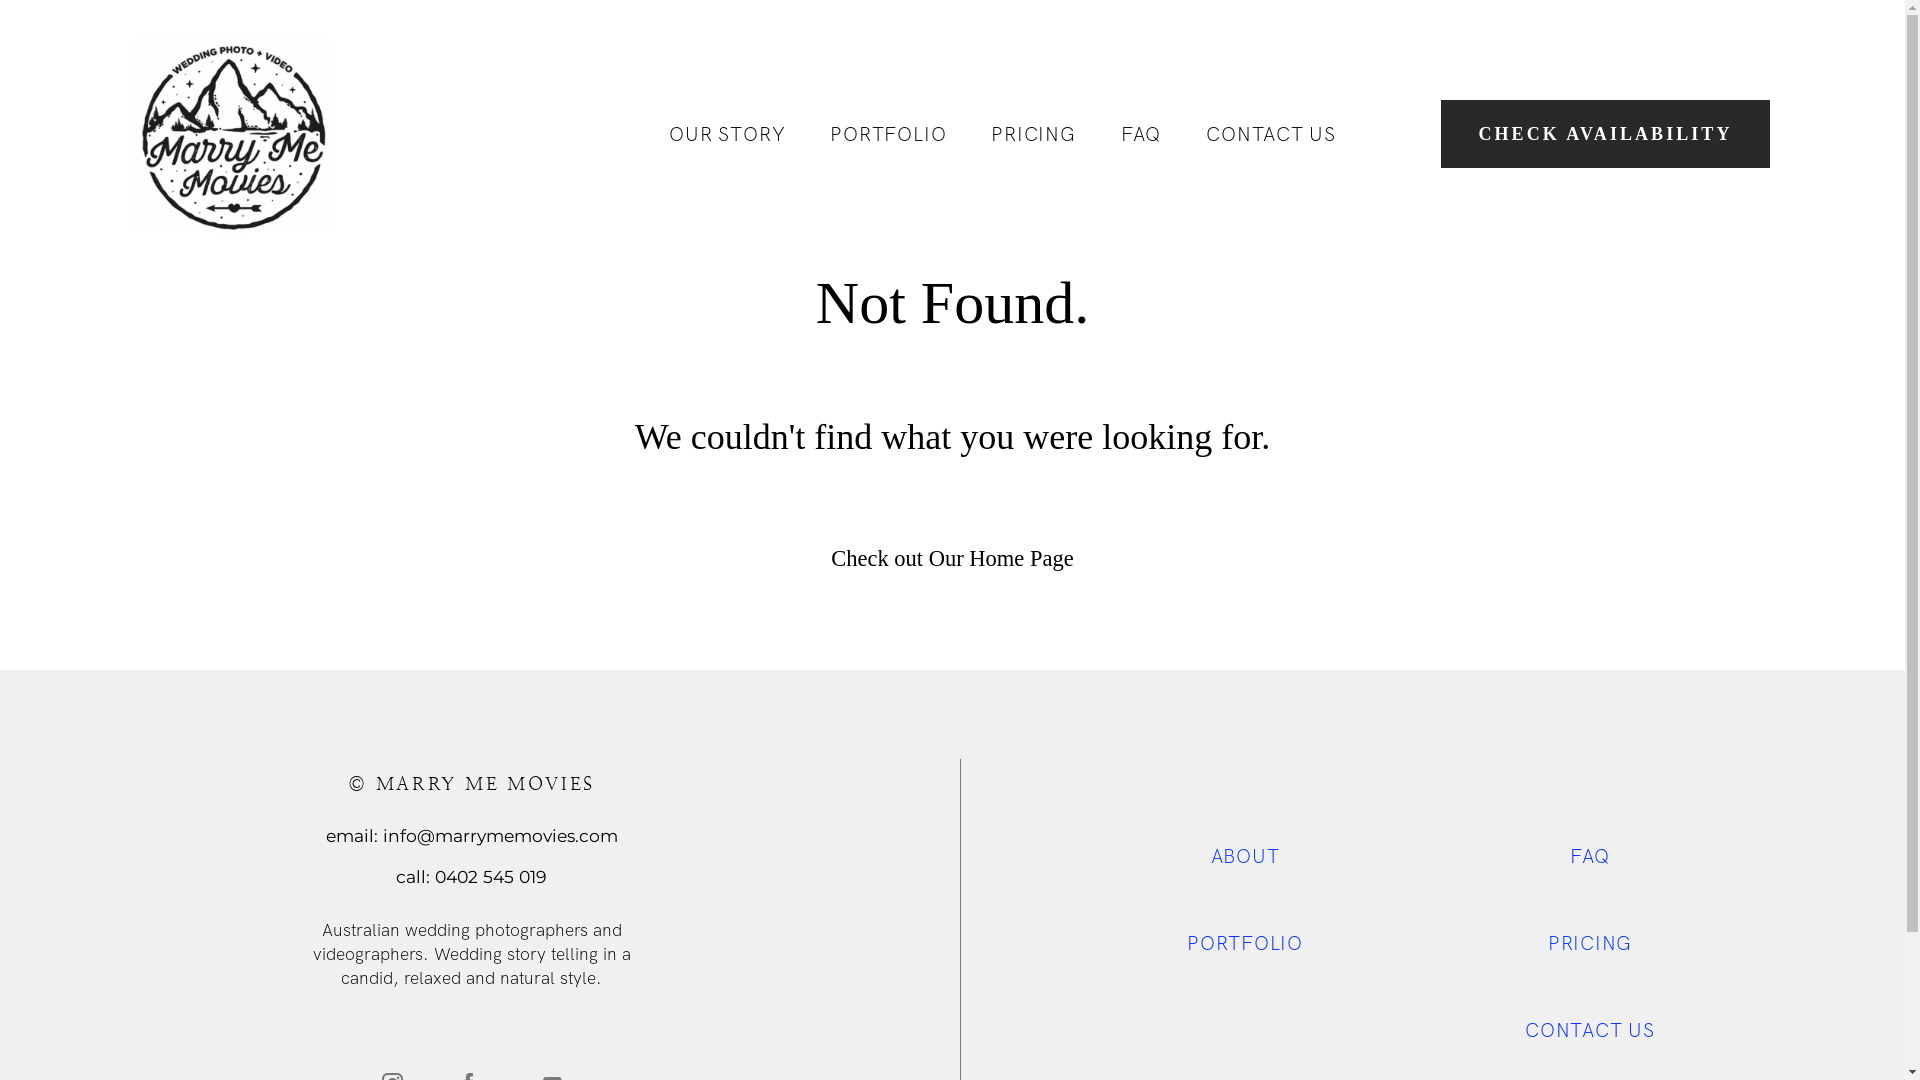  I want to click on FAQ, so click(1141, 135).